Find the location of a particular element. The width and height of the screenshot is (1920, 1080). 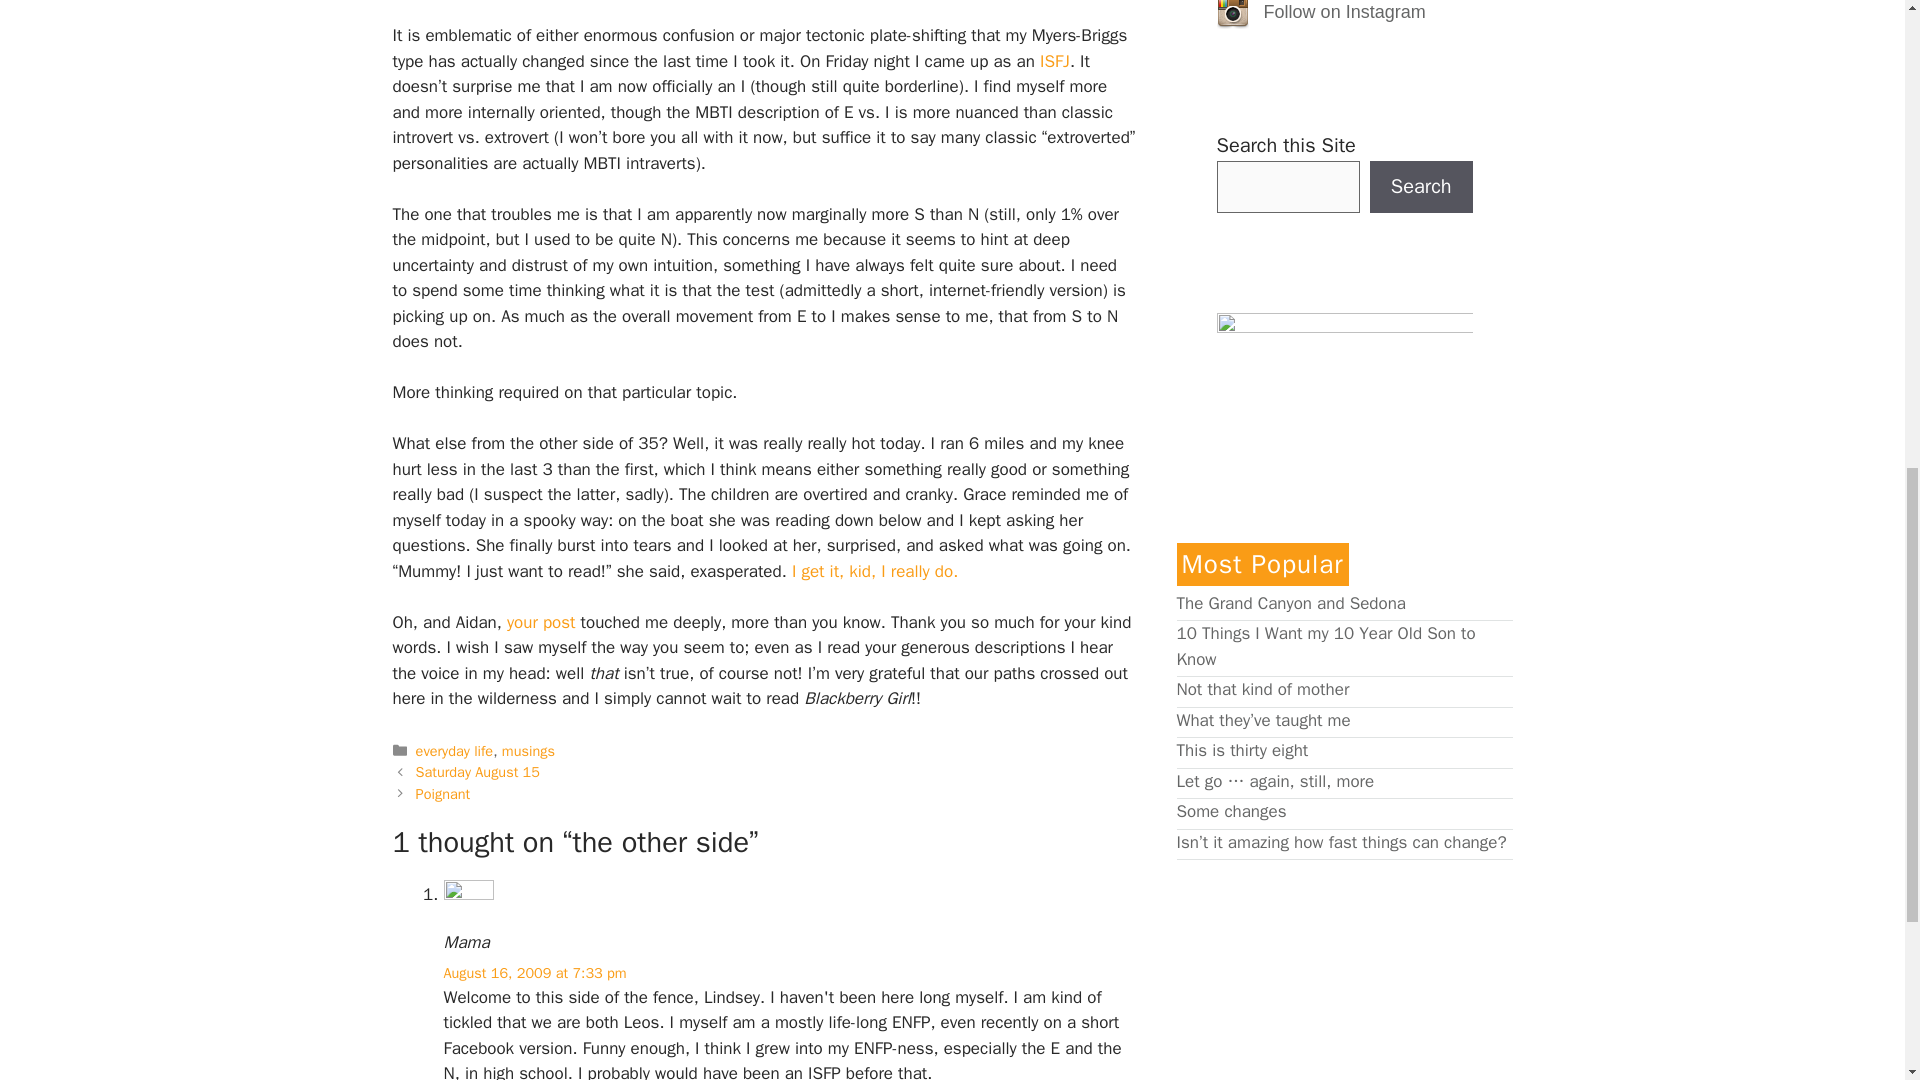

10 Things I Want my 10 Year Old Son to Know is located at coordinates (1324, 646).